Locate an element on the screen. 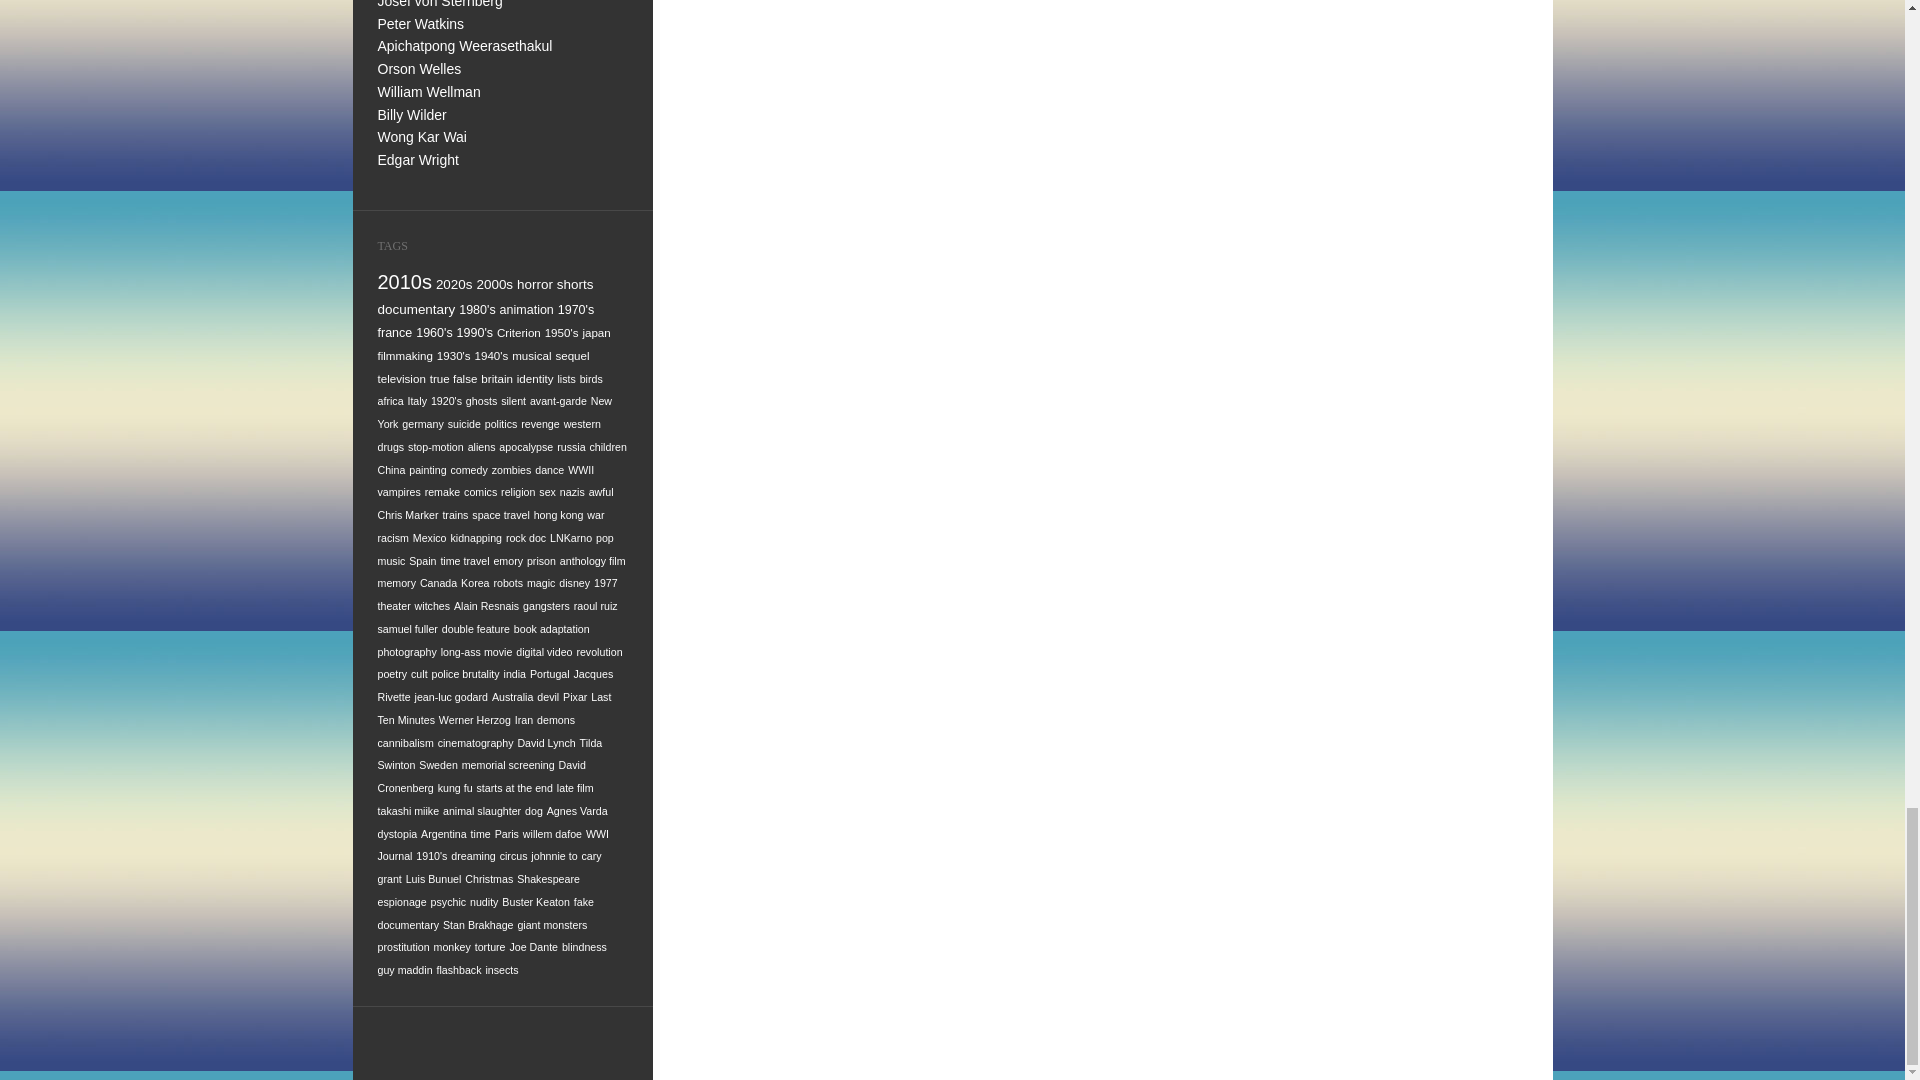 This screenshot has height=1080, width=1920. 340 topics is located at coordinates (534, 284).